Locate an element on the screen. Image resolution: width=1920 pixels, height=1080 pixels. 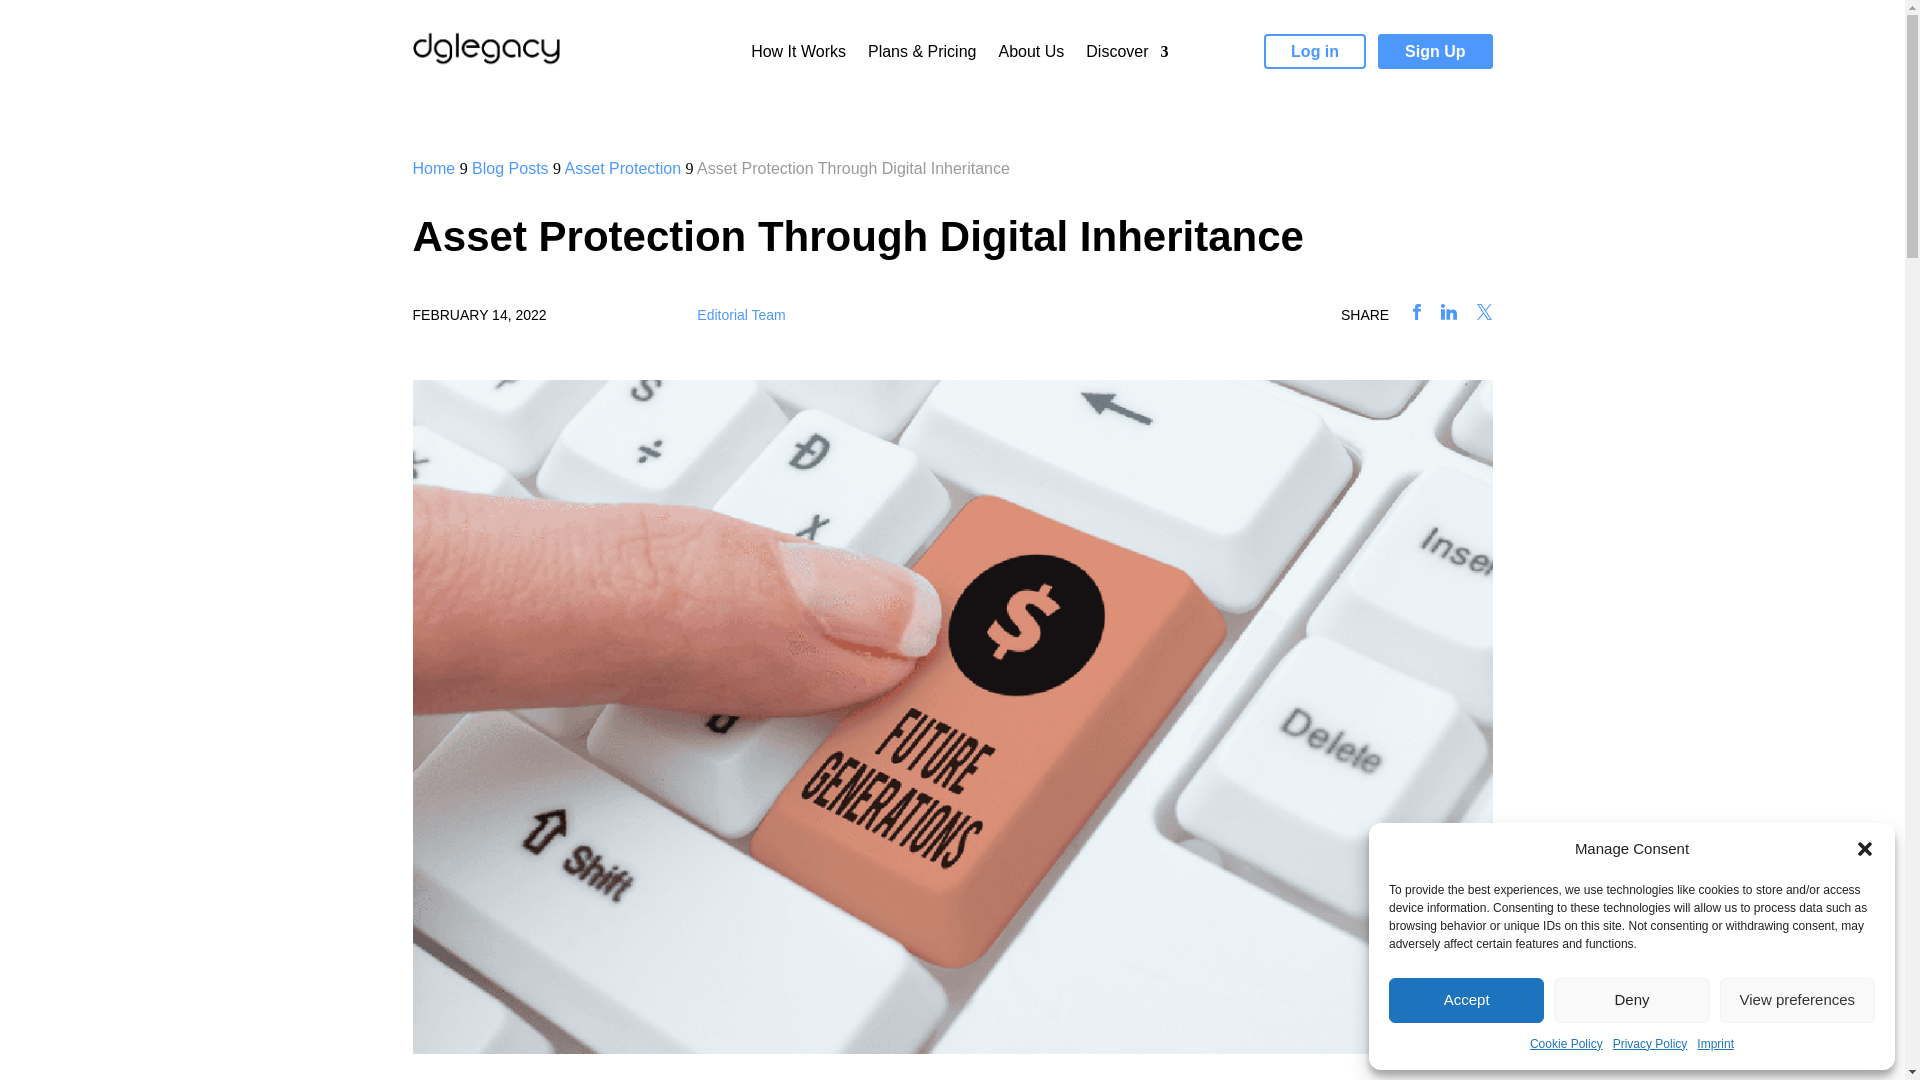
View preferences is located at coordinates (1798, 1000).